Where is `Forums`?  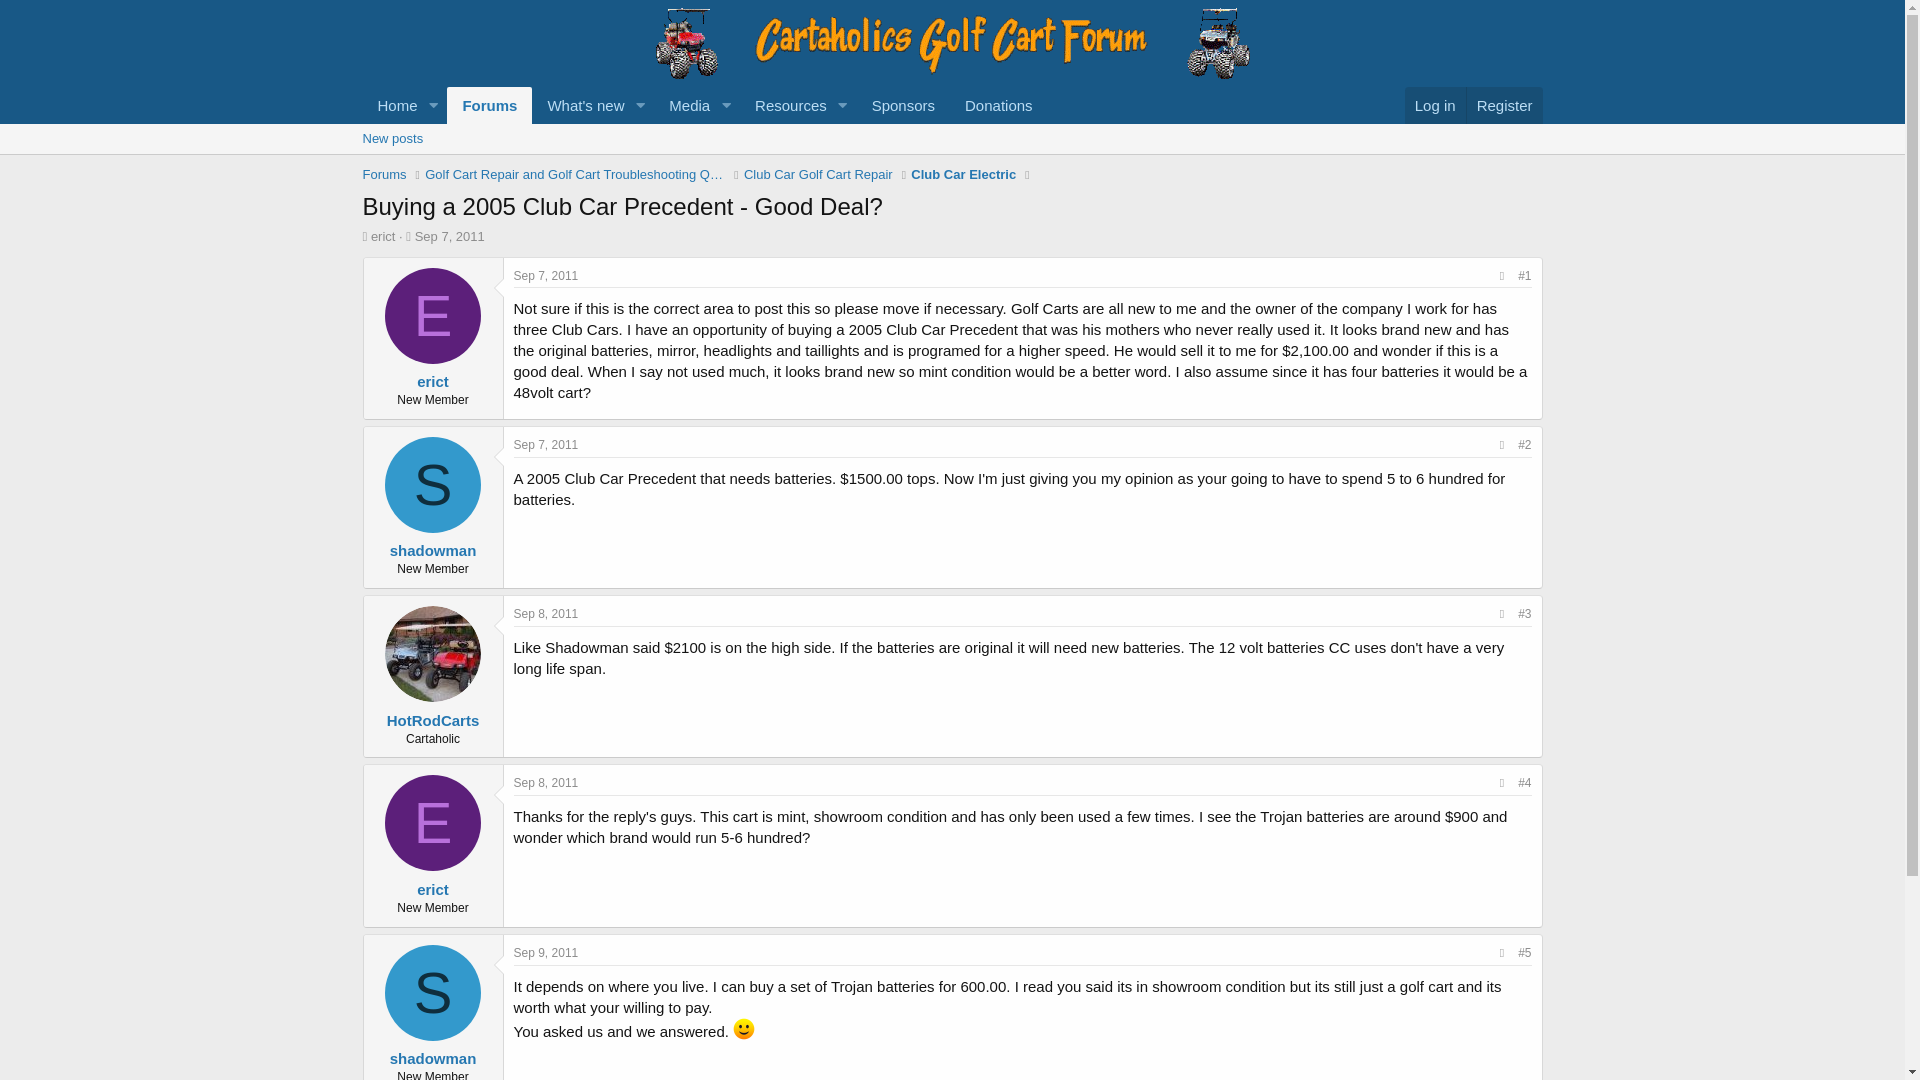 Forums is located at coordinates (384, 174).